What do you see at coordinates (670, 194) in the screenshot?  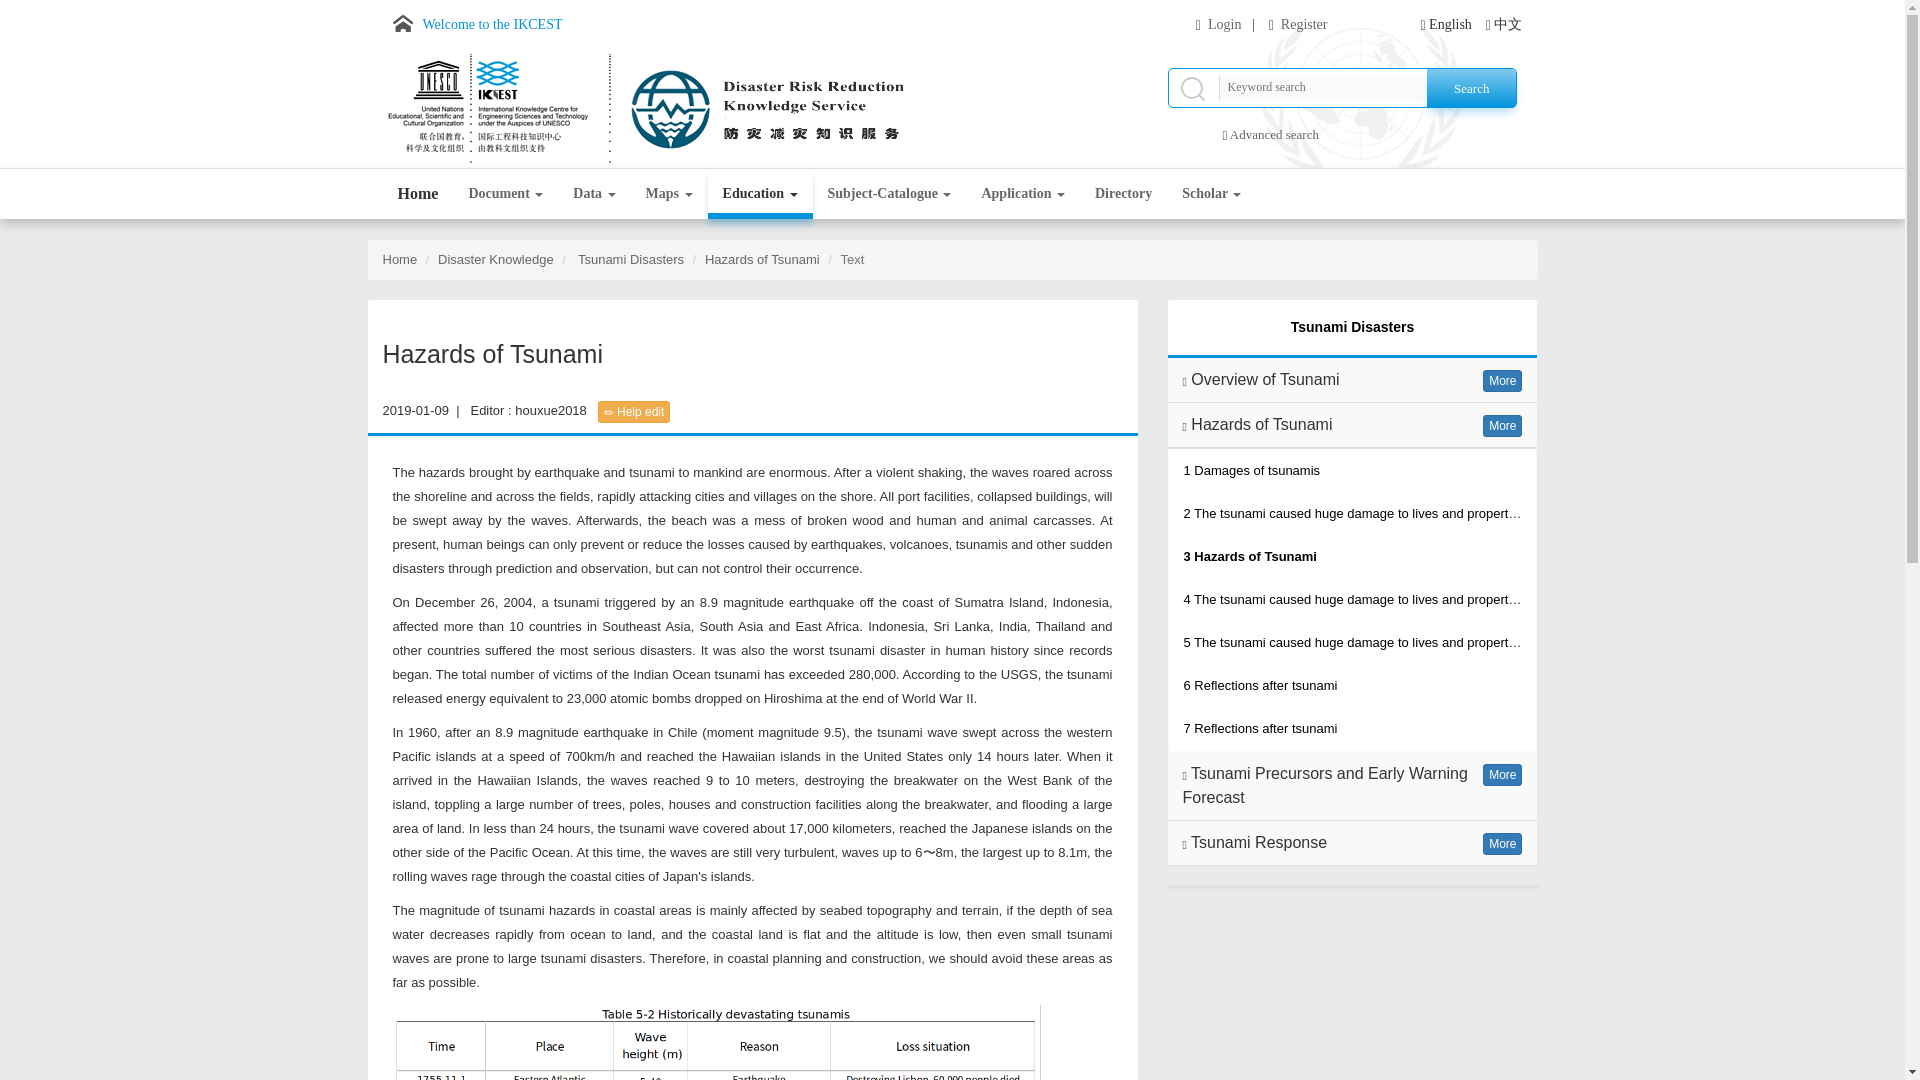 I see `Maps` at bounding box center [670, 194].